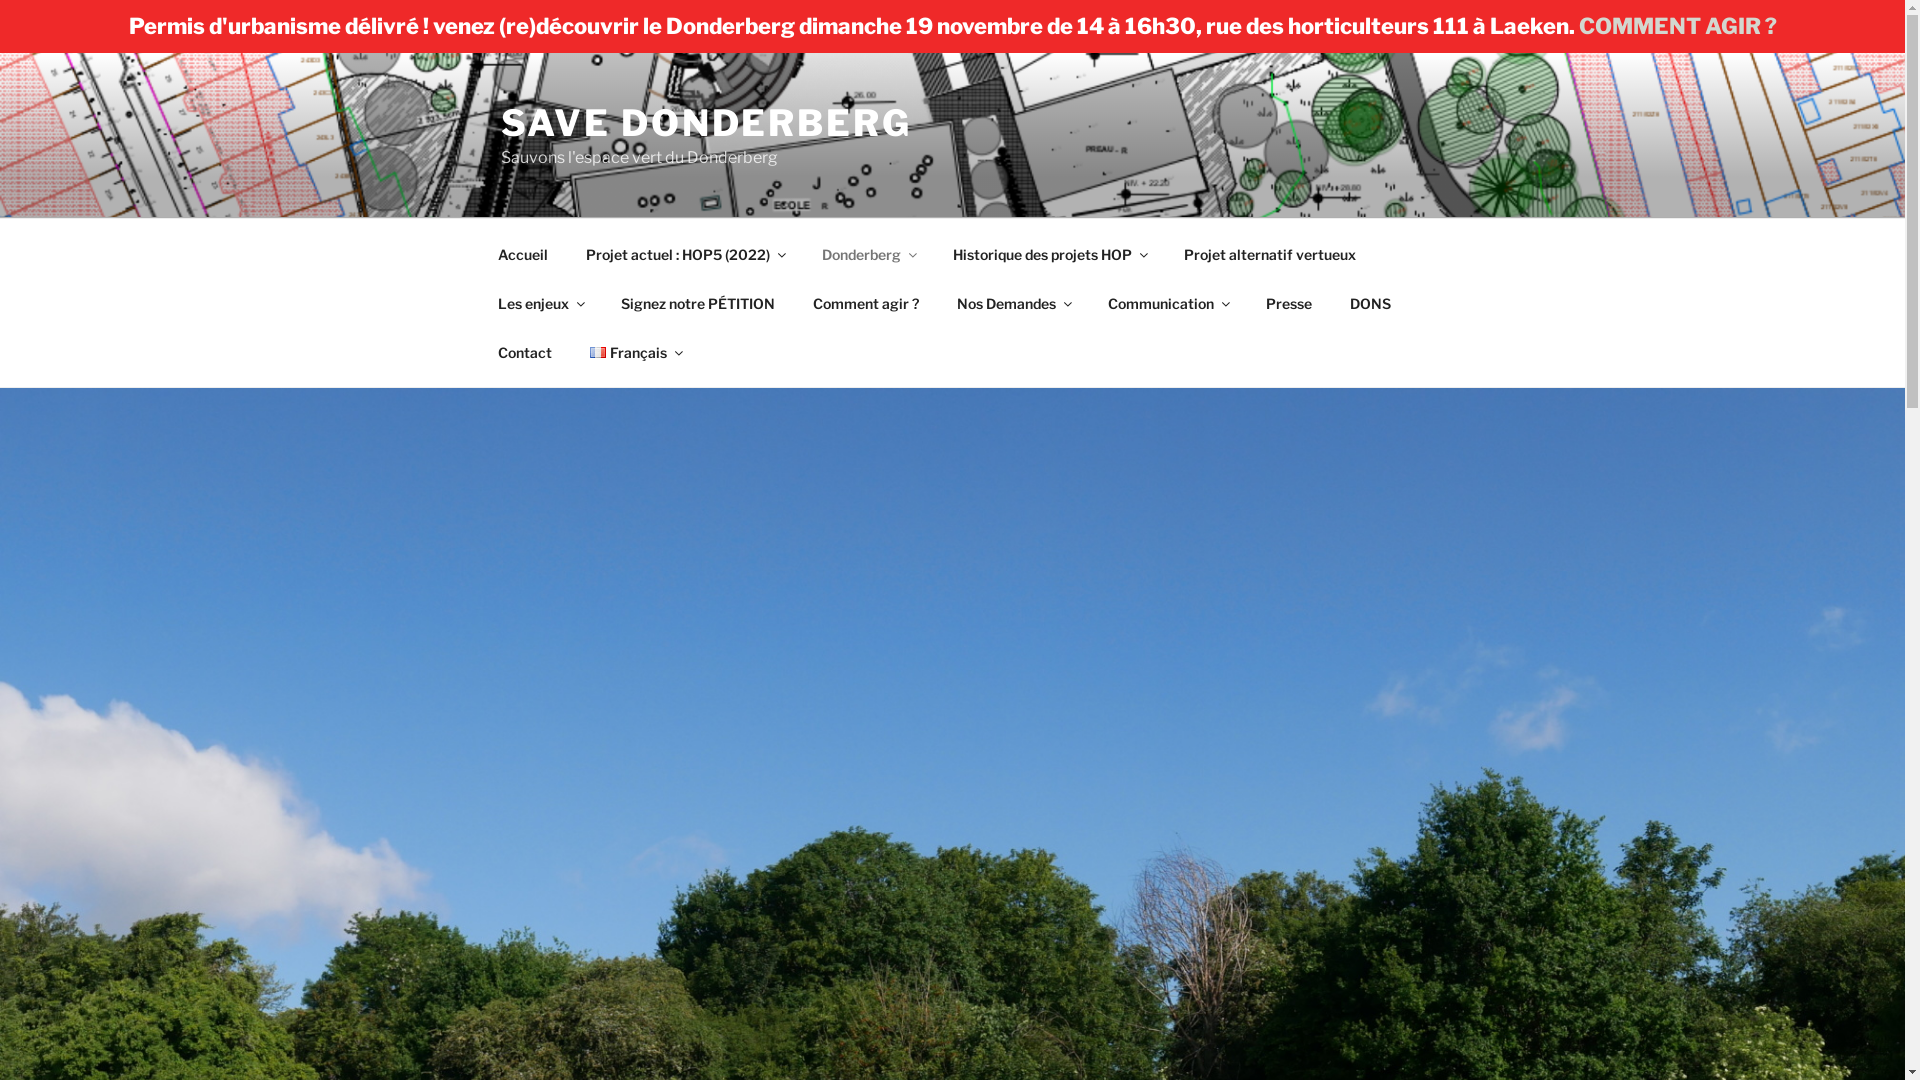  Describe the element at coordinates (684, 254) in the screenshot. I see `Projet actuel : HOP5 (2022)` at that location.